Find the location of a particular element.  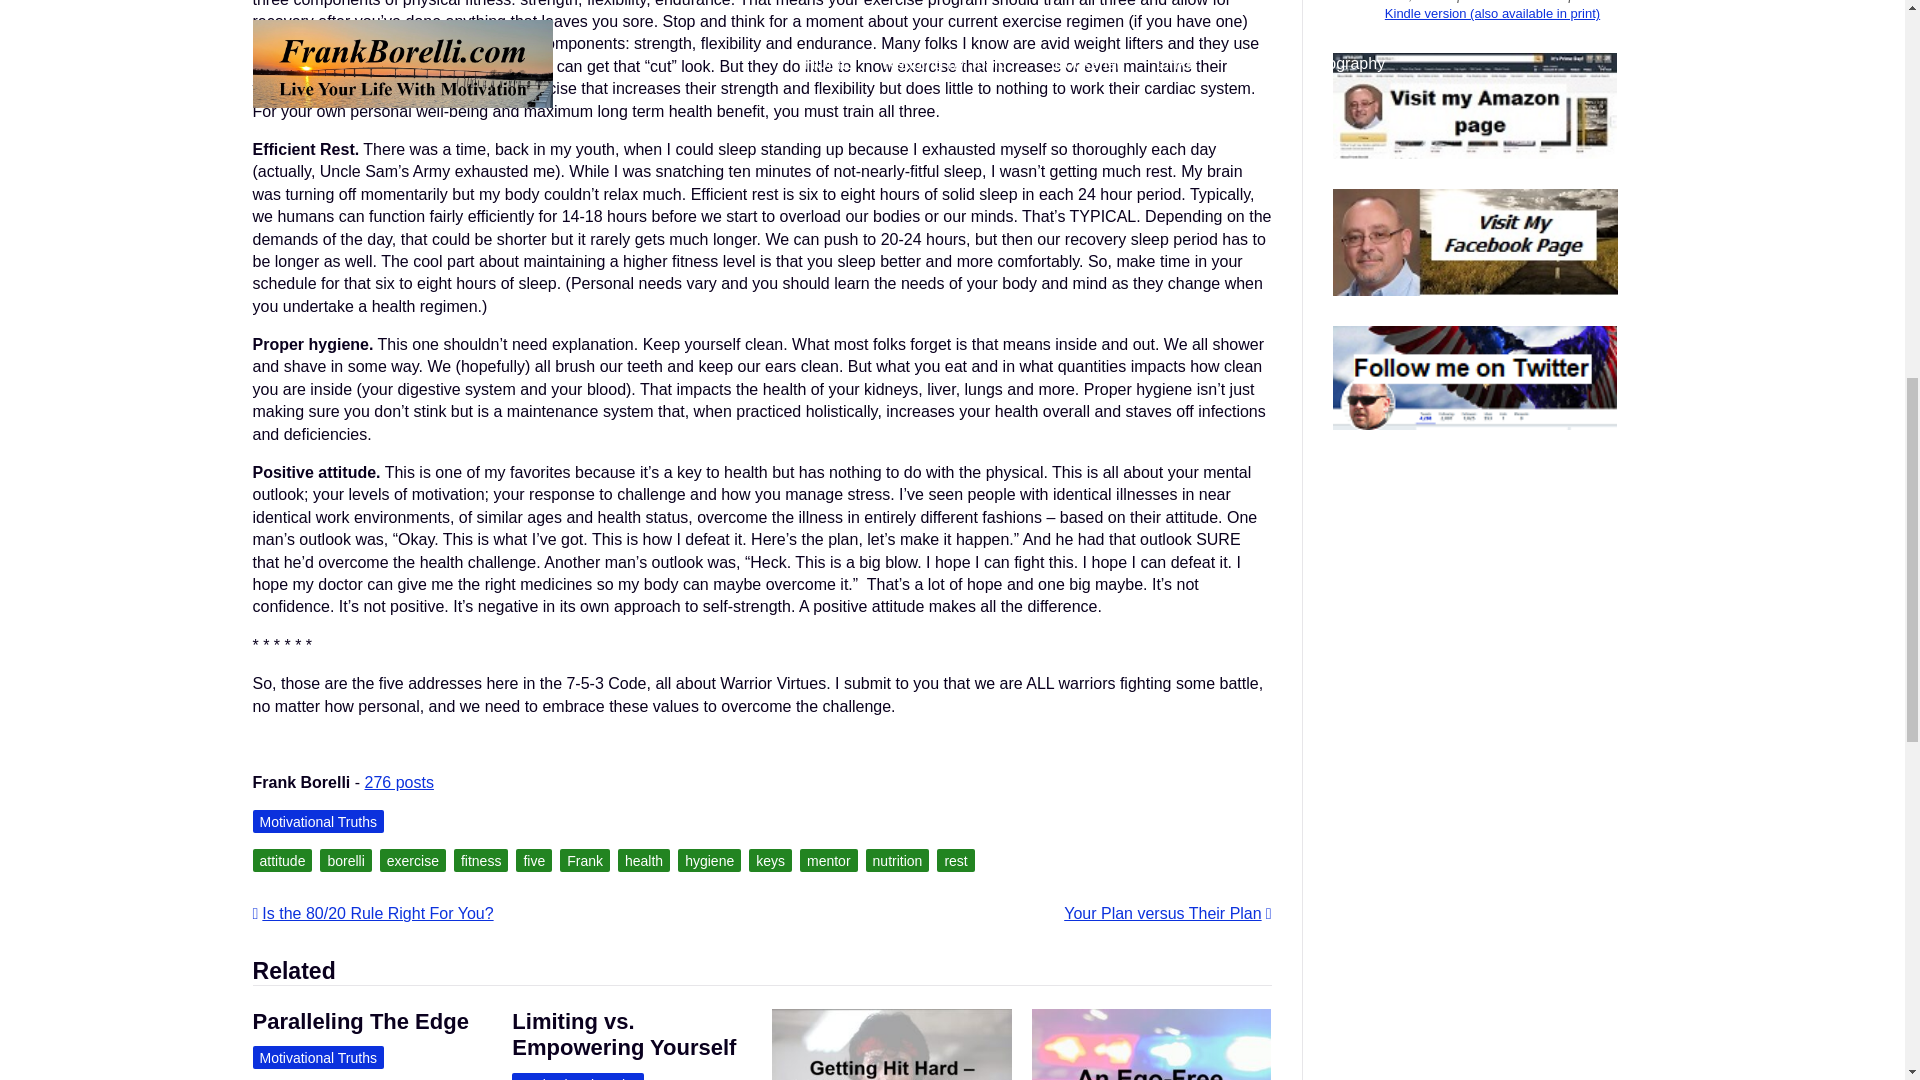

276 posts is located at coordinates (398, 782).